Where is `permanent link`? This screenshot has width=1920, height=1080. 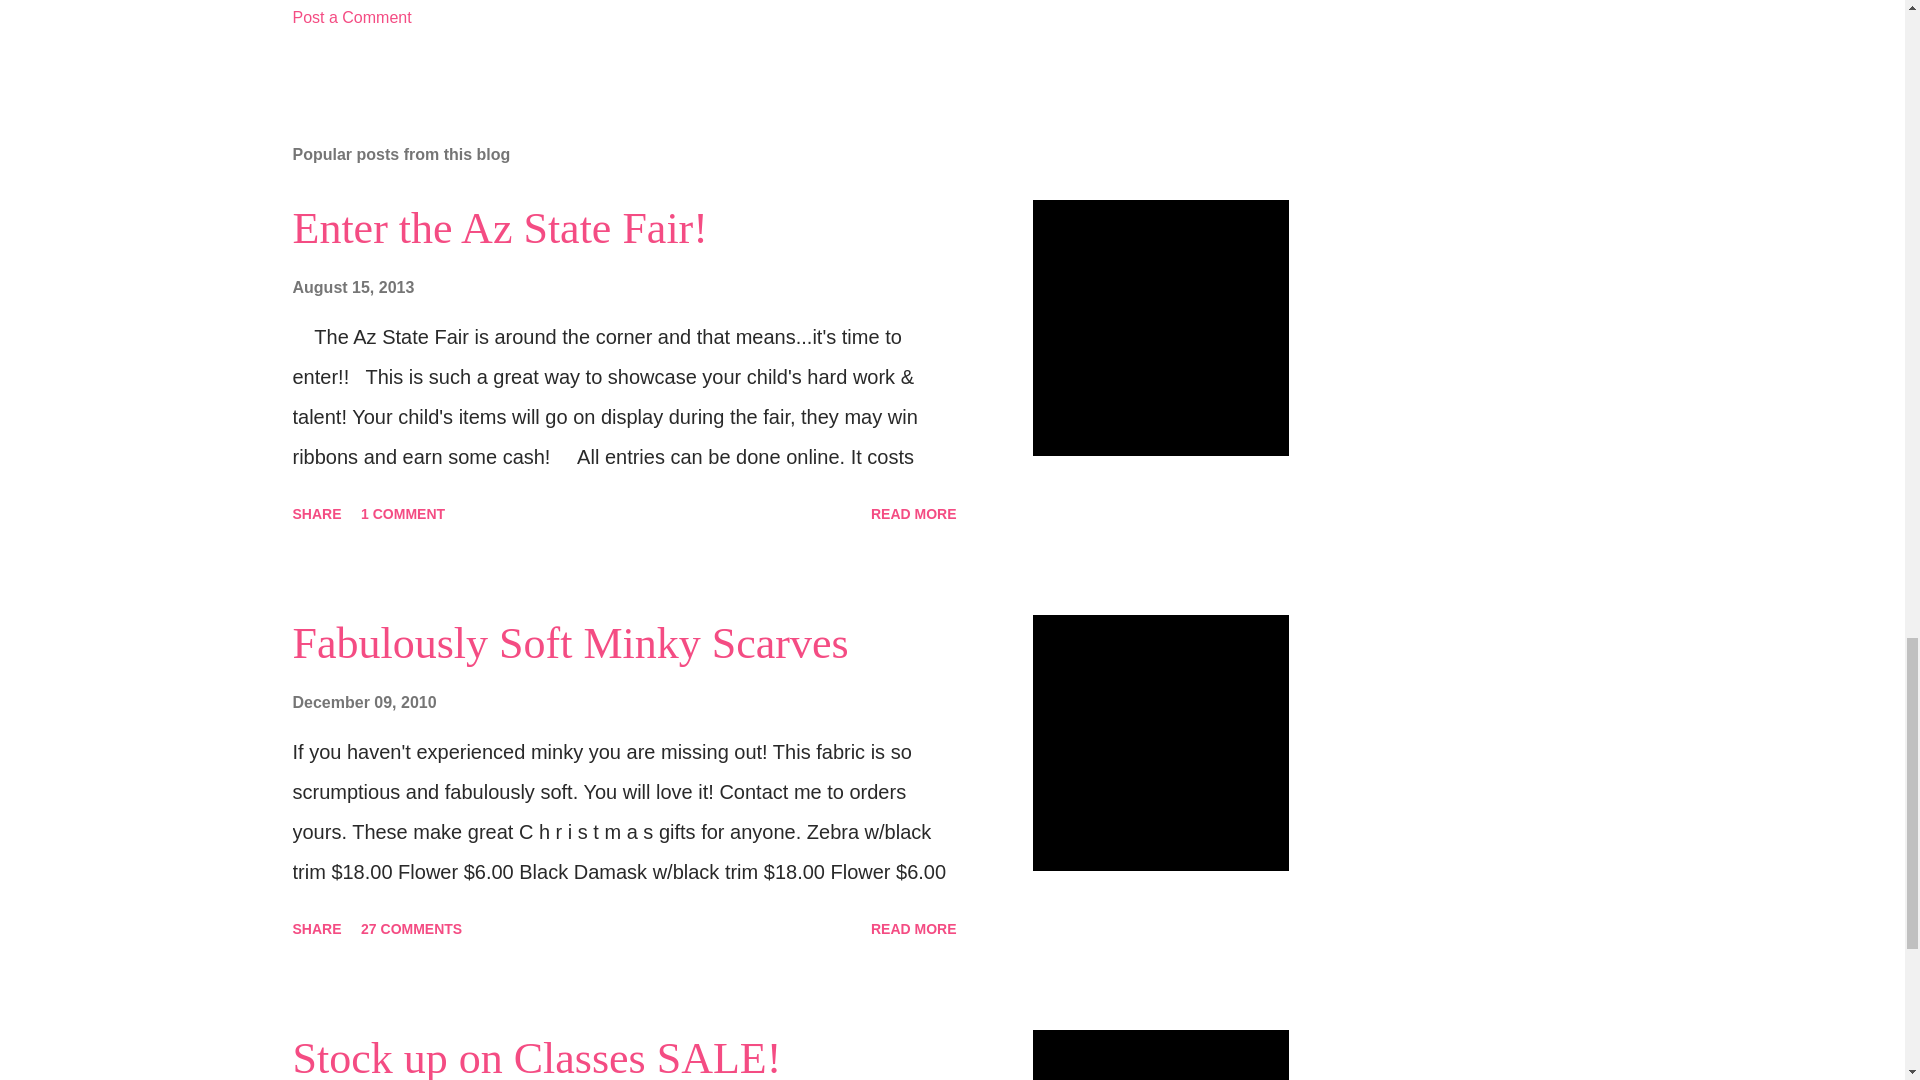 permanent link is located at coordinates (352, 286).